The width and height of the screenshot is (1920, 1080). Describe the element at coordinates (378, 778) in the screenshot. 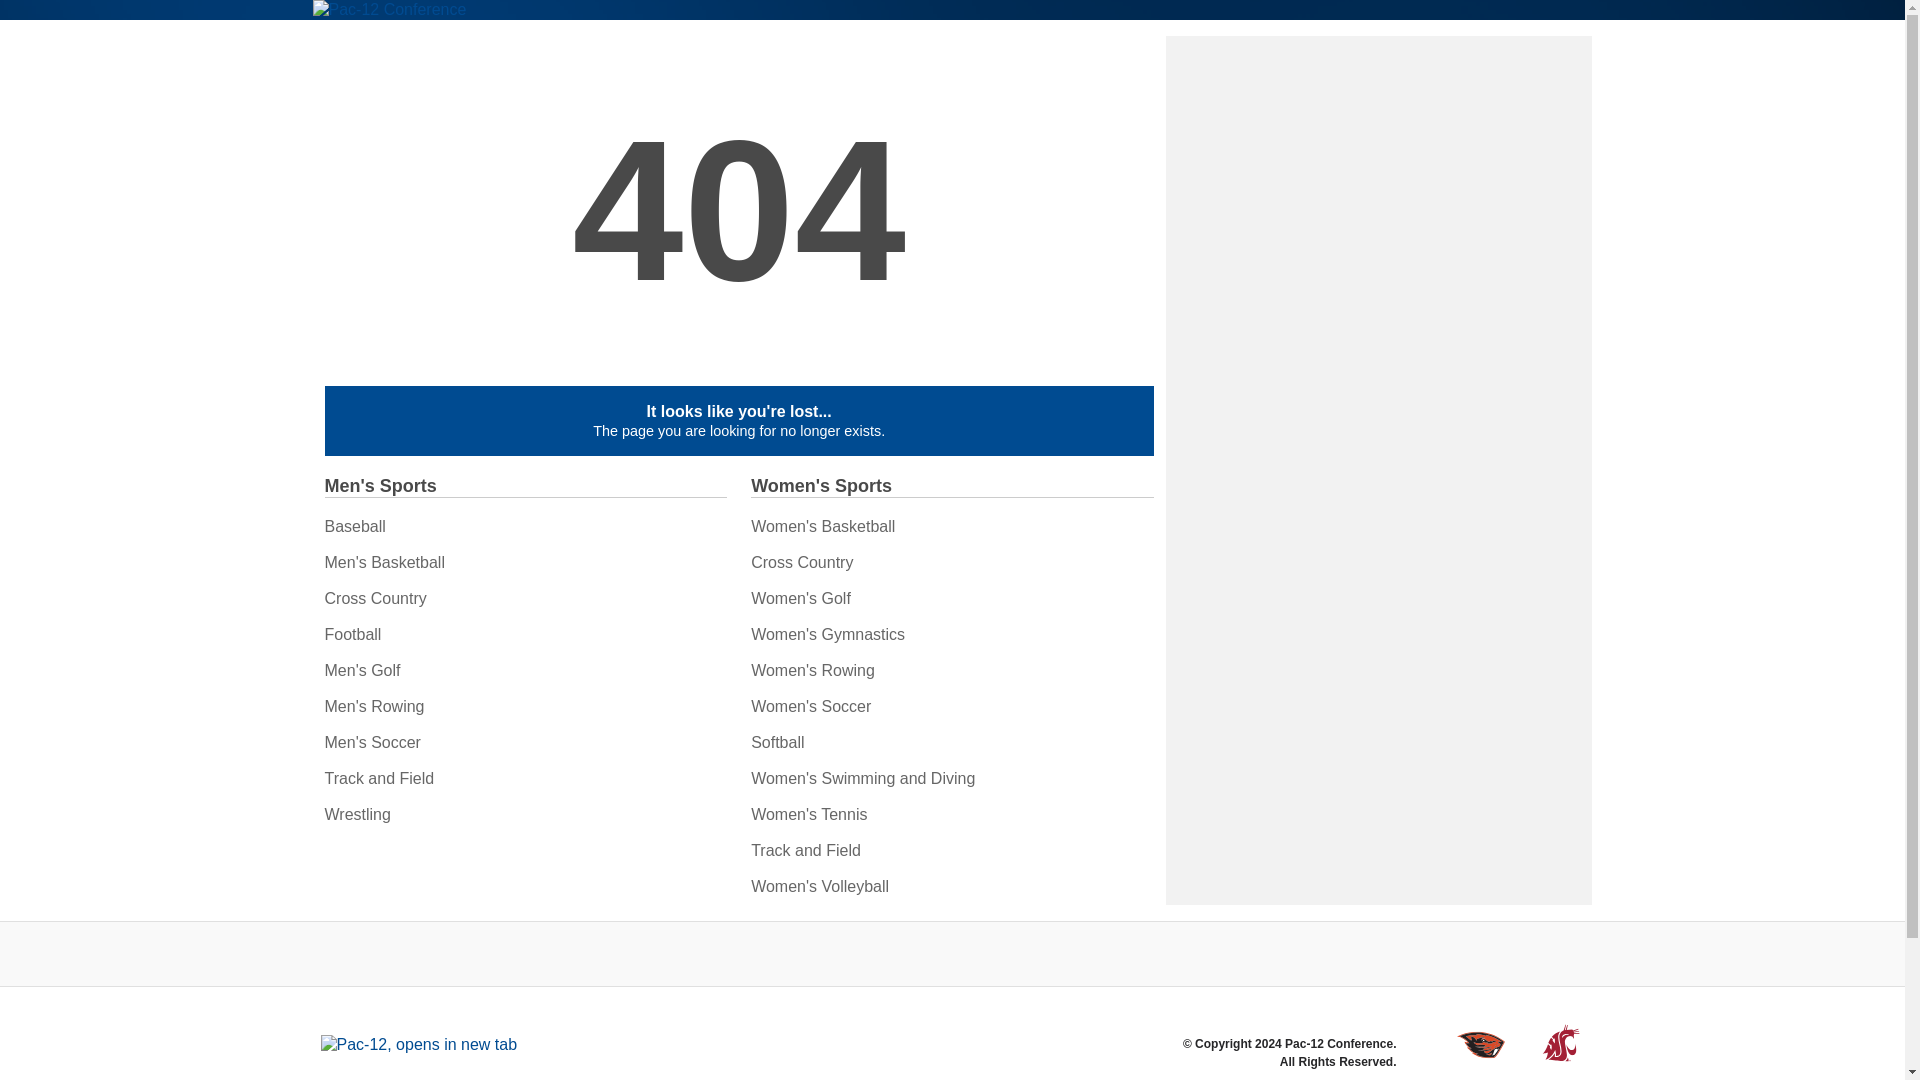

I see `Track and Field` at that location.